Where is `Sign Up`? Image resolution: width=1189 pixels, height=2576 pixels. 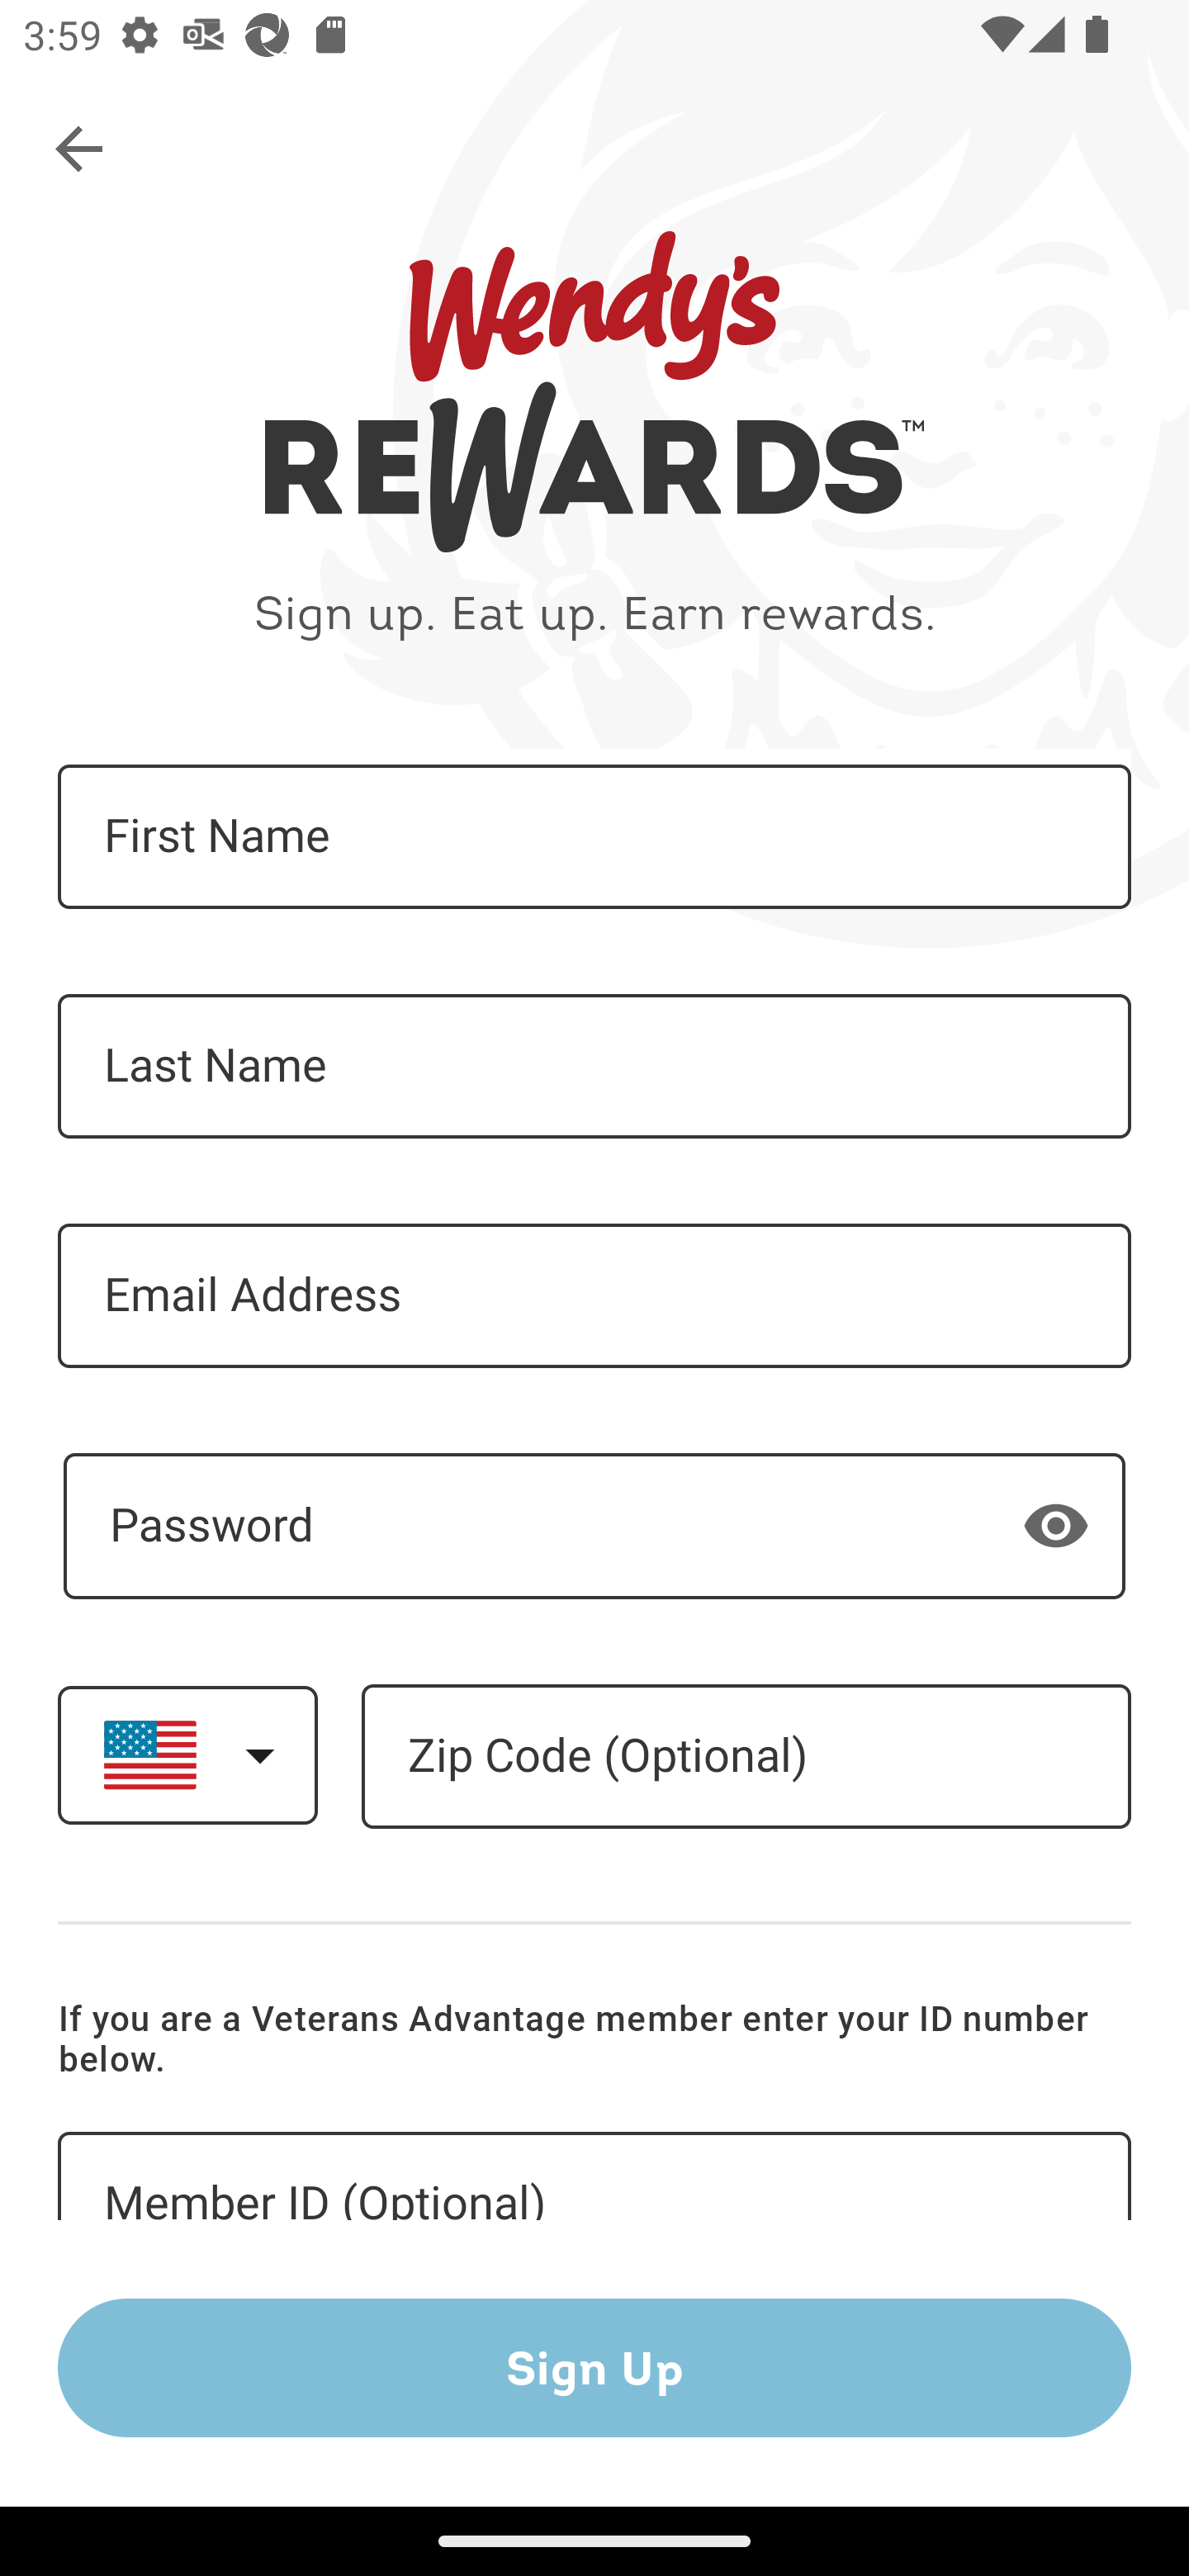
Sign Up is located at coordinates (594, 2367).